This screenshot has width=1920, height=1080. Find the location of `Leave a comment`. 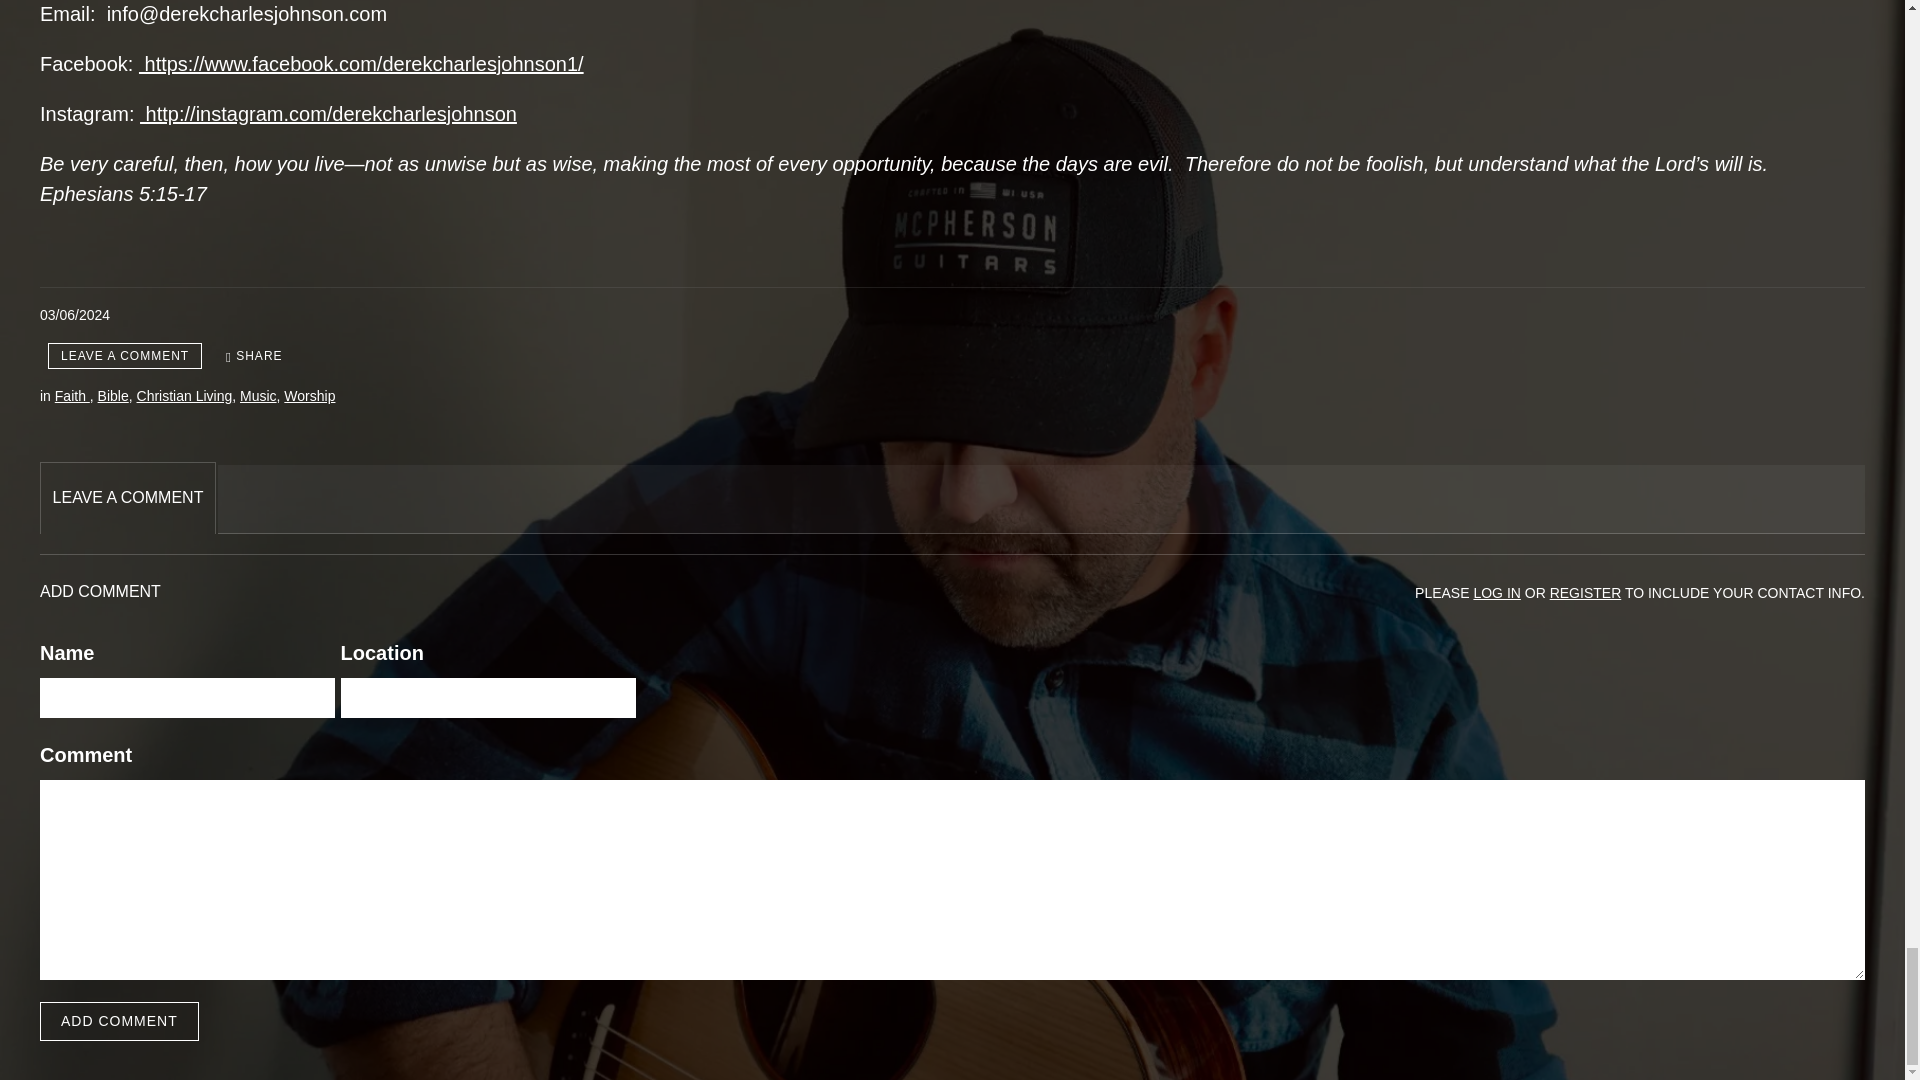

Leave a comment is located at coordinates (124, 356).